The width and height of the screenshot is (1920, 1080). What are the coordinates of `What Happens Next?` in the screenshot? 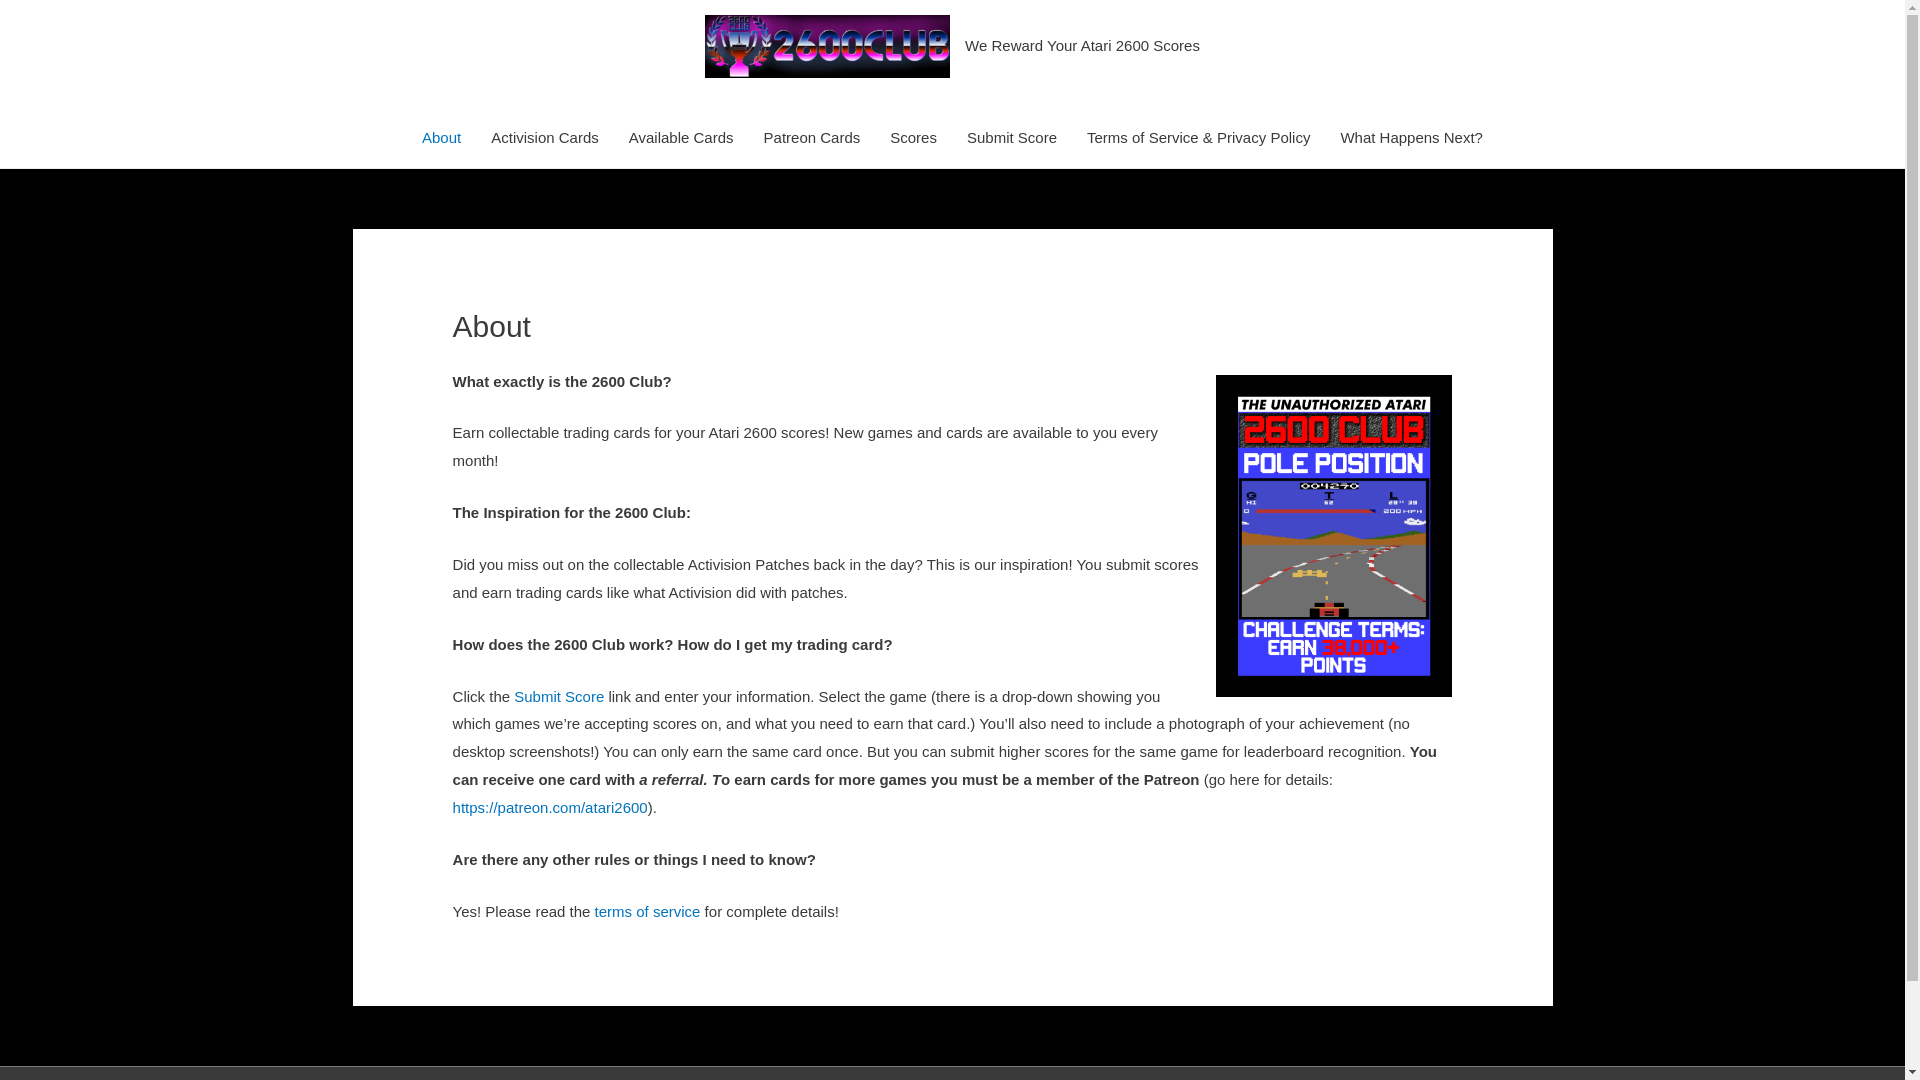 It's located at (1412, 138).